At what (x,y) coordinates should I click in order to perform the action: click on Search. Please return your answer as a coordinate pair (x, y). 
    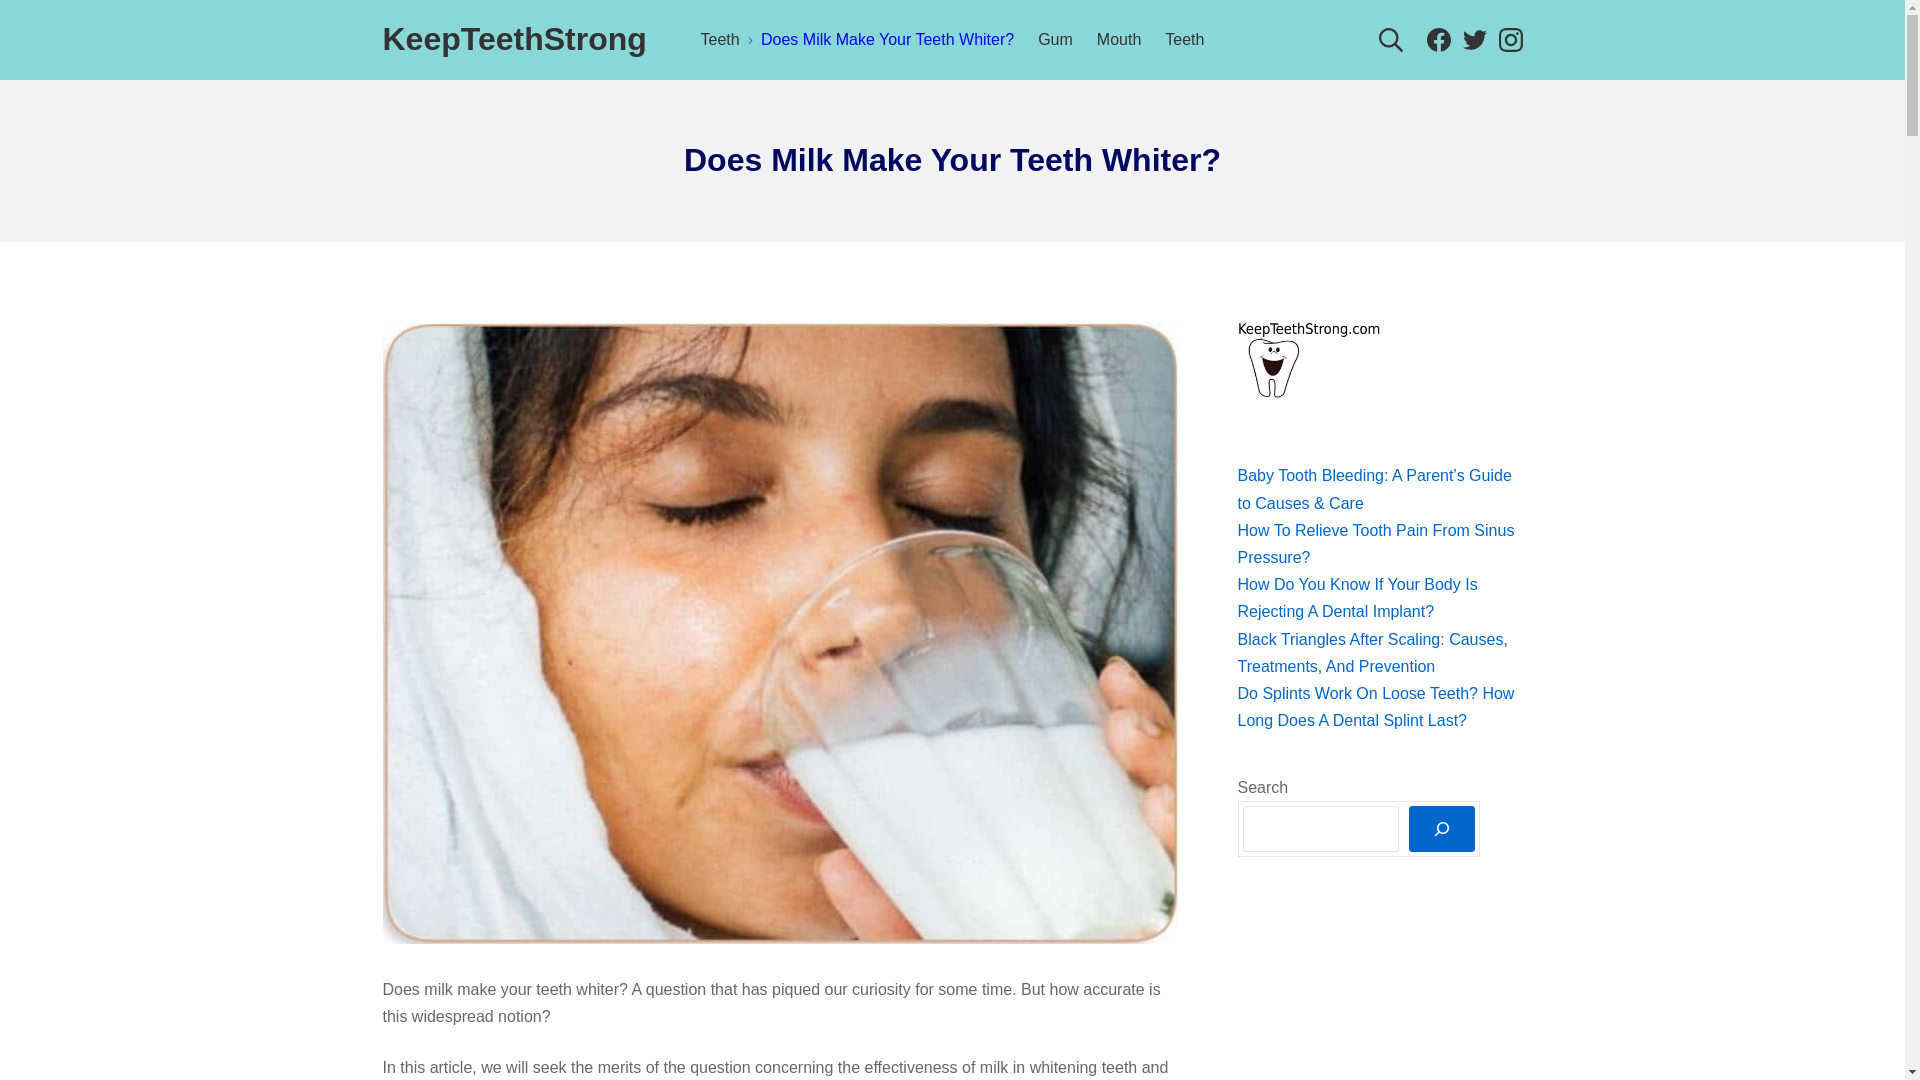
    Looking at the image, I should click on (1510, 38).